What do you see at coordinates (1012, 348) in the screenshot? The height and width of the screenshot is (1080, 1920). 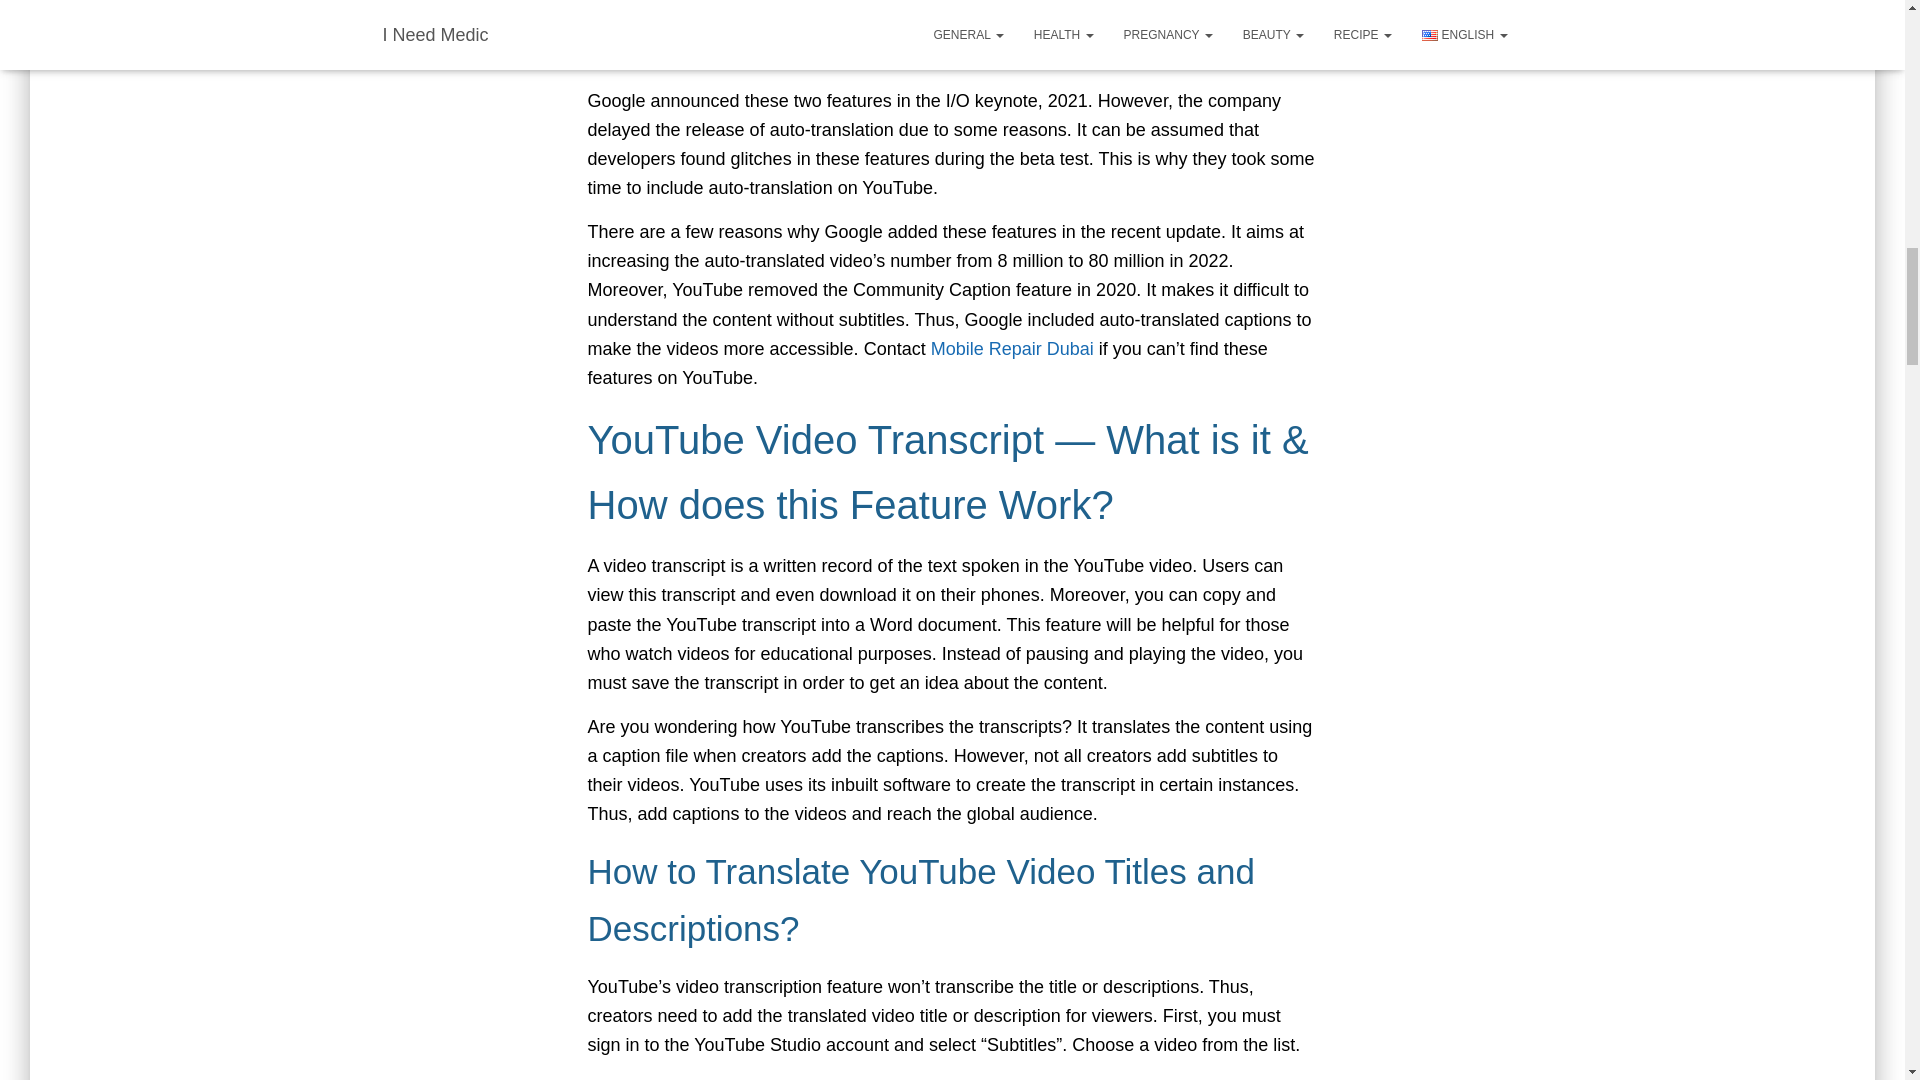 I see `Mobile Repair Dubai` at bounding box center [1012, 348].